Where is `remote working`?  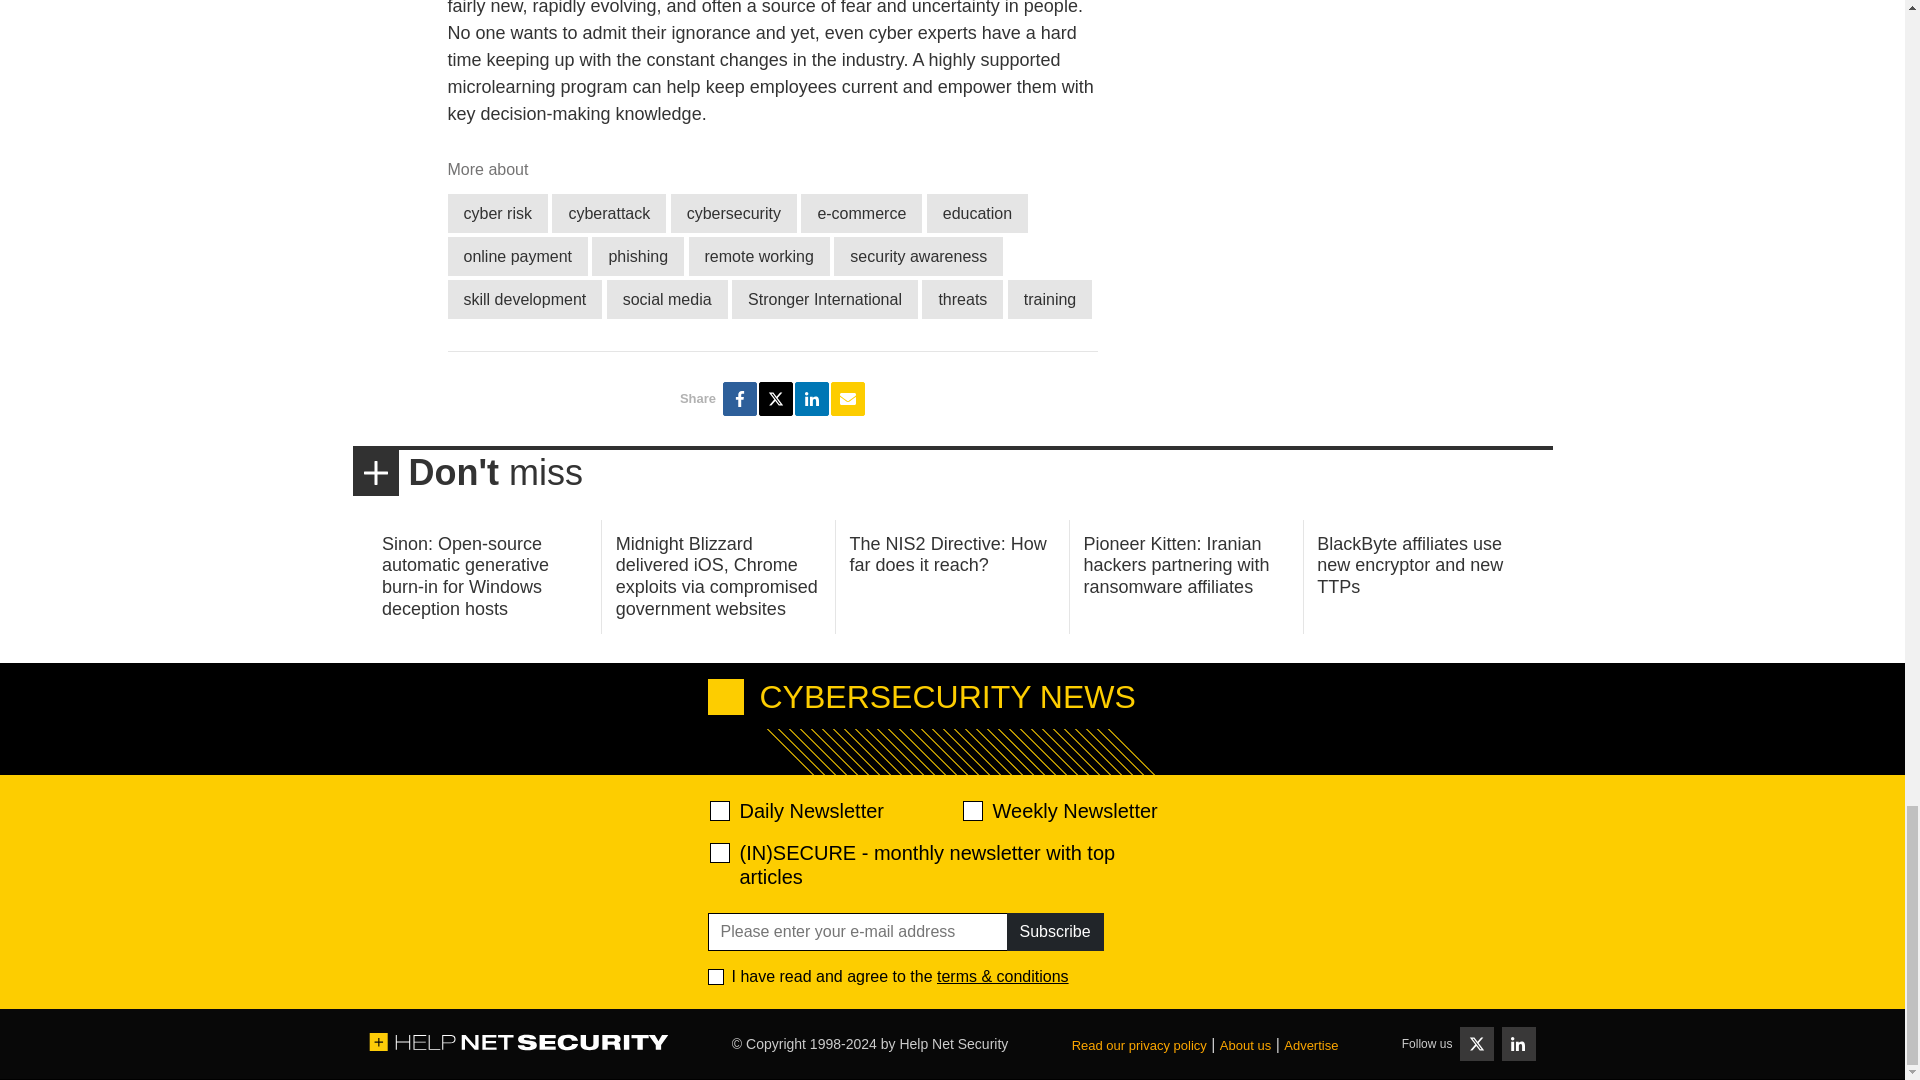 remote working is located at coordinates (759, 256).